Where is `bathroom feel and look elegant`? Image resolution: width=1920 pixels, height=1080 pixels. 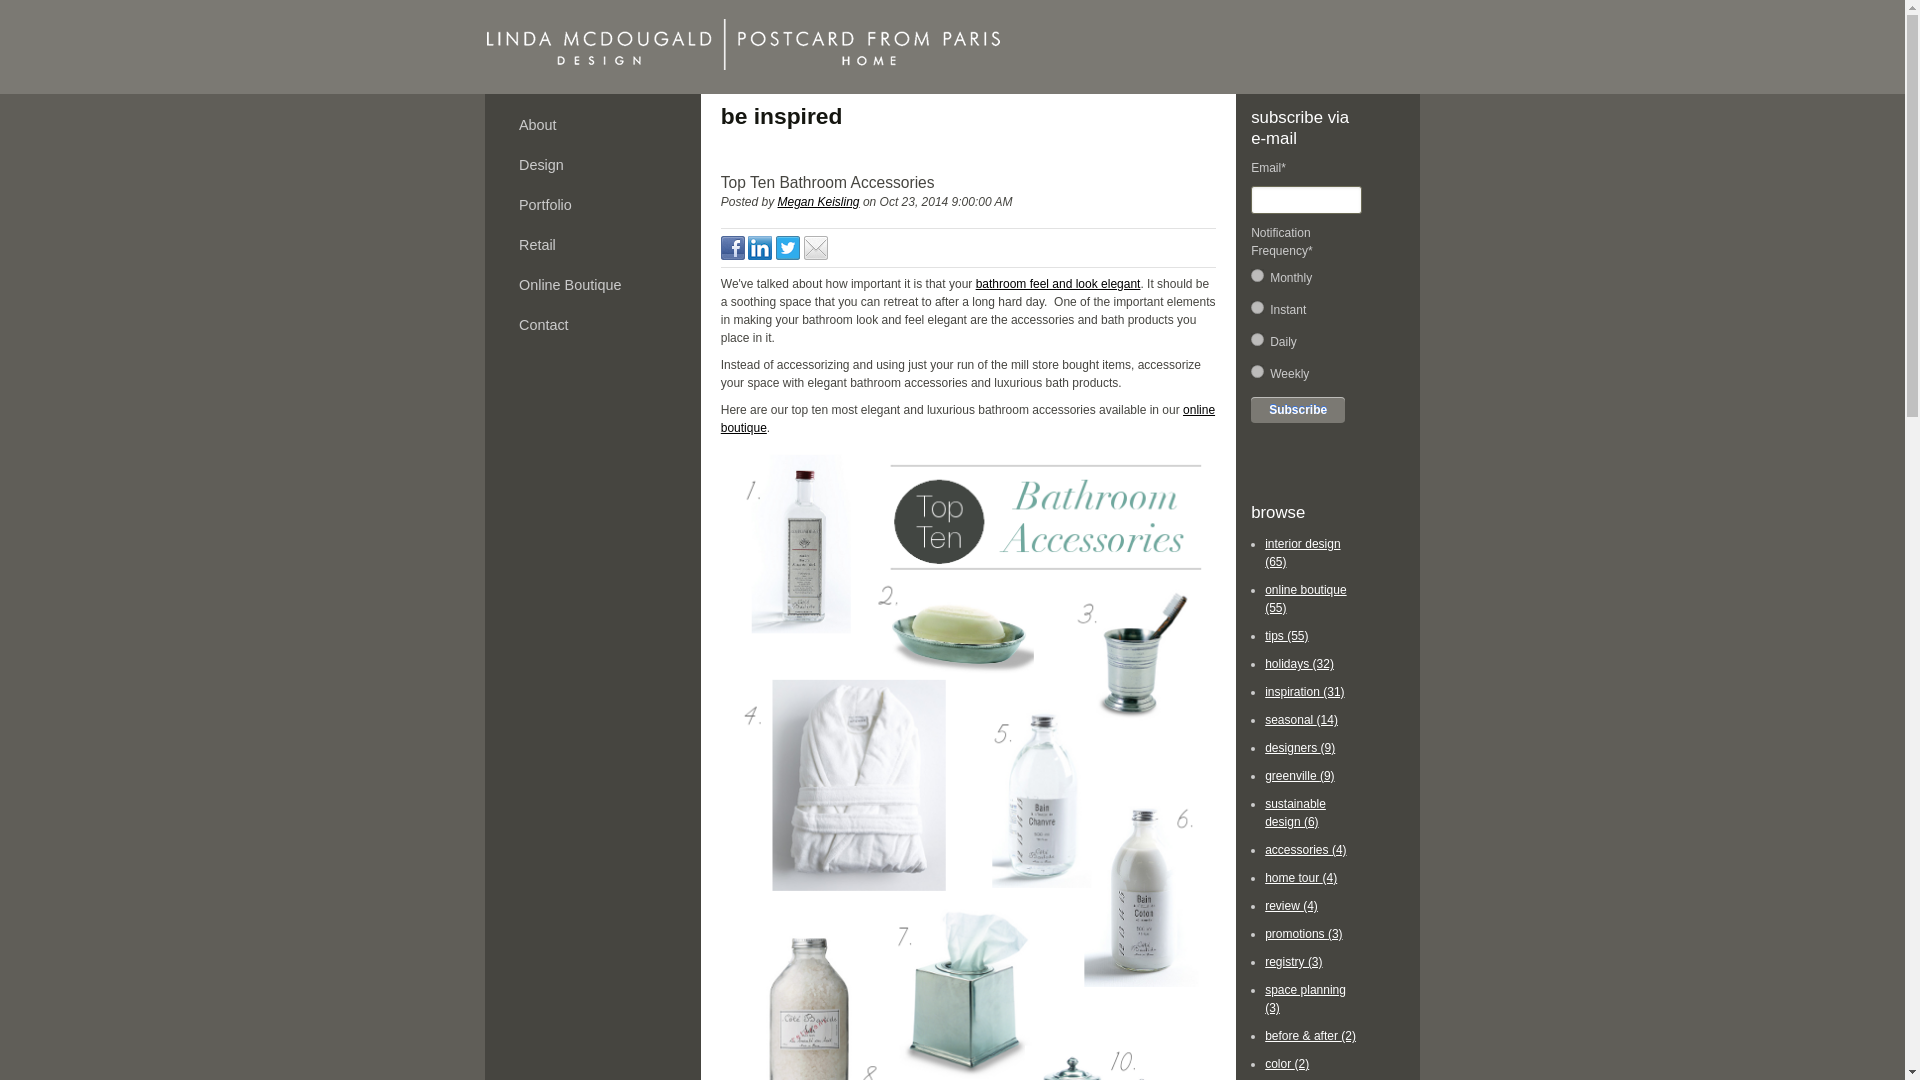
bathroom feel and look elegant is located at coordinates (1058, 283).